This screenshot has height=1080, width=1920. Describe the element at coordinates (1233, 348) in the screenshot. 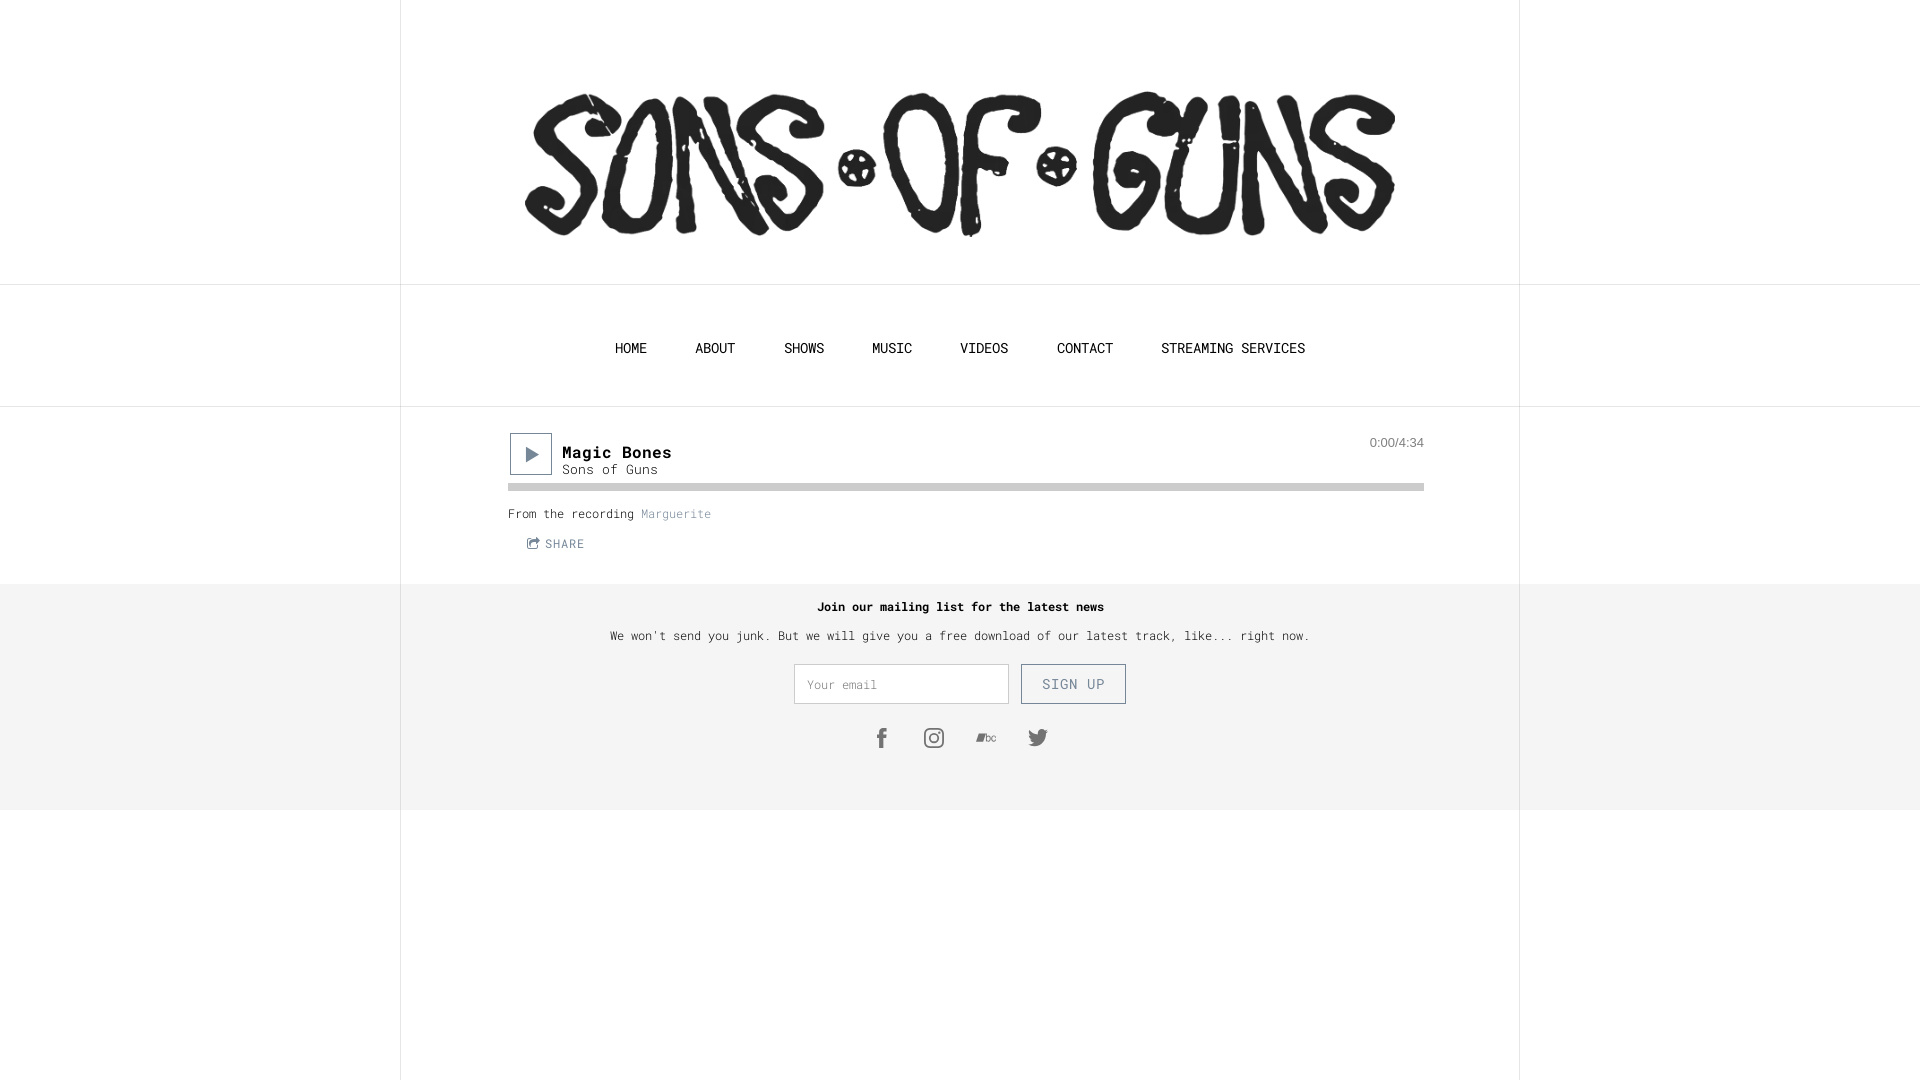

I see `STREAMING SERVICES` at that location.